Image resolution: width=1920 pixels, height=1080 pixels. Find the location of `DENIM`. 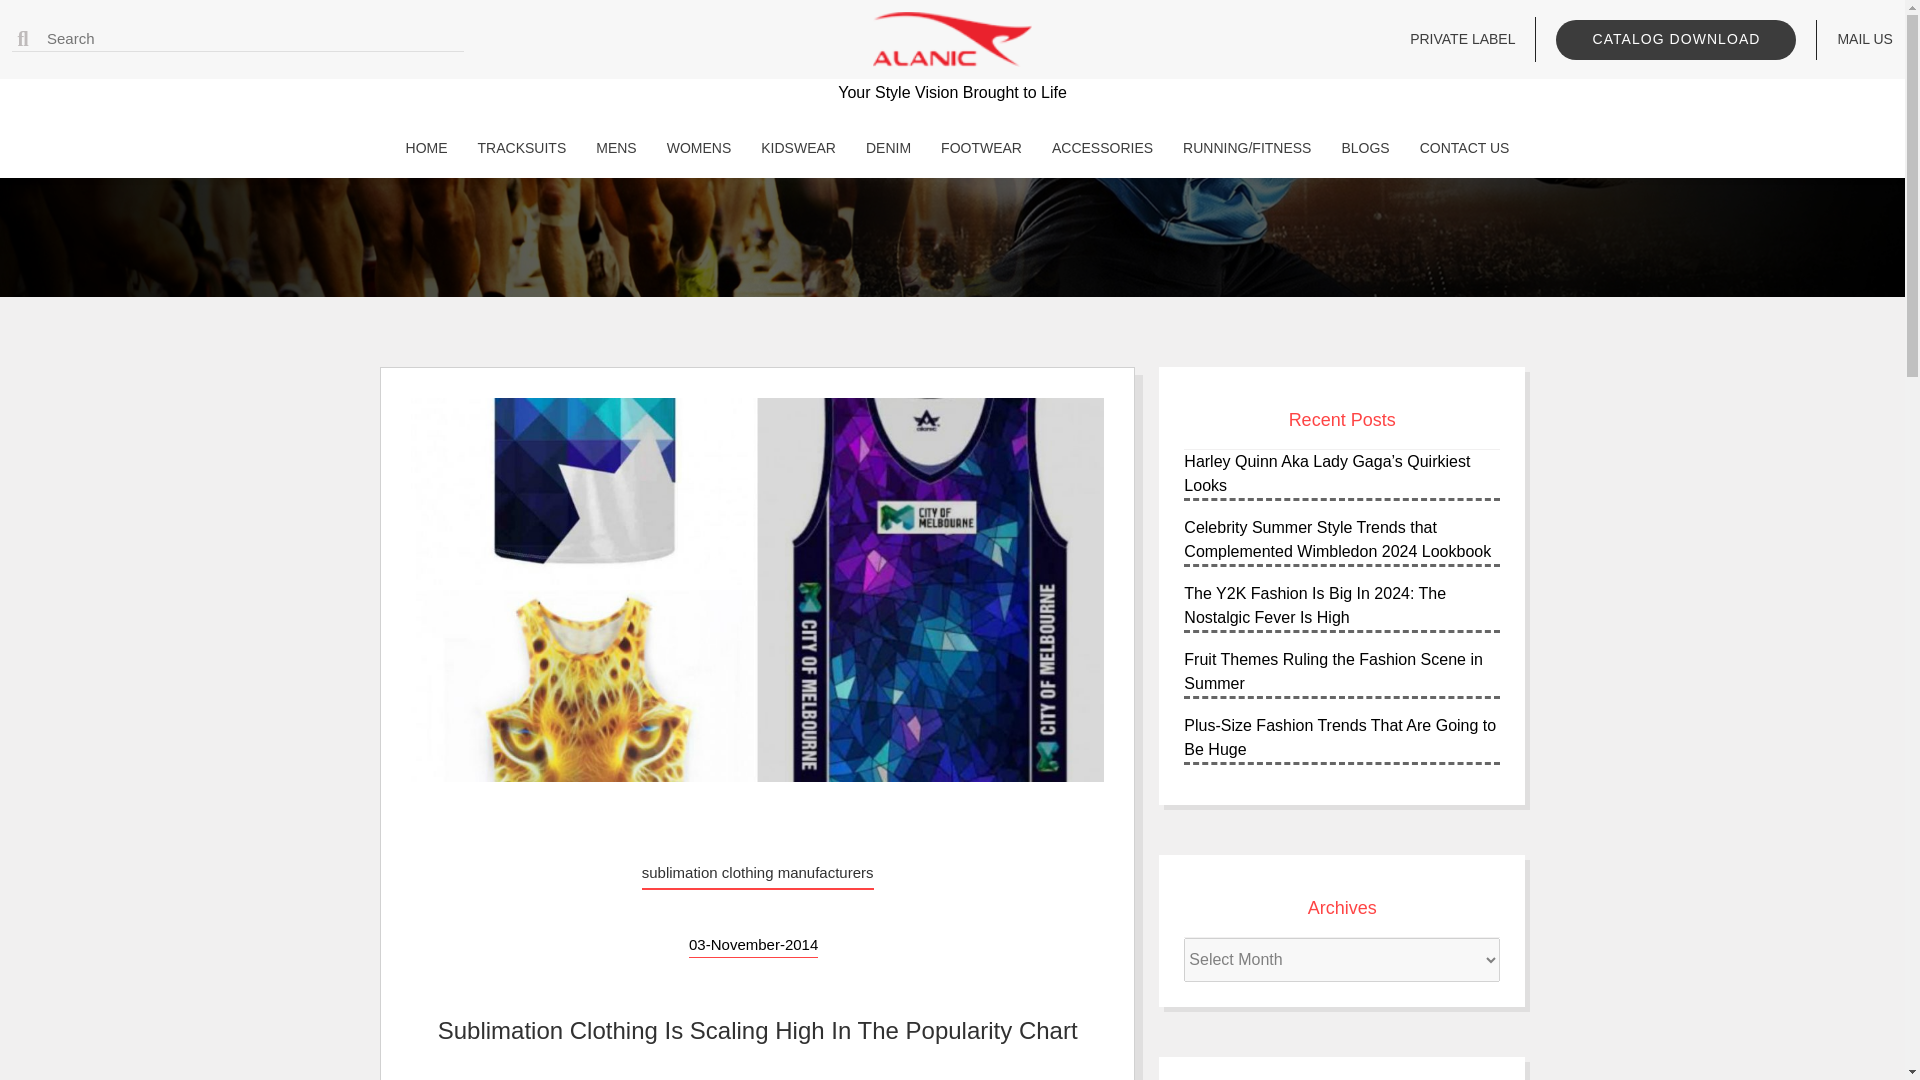

DENIM is located at coordinates (883, 148).